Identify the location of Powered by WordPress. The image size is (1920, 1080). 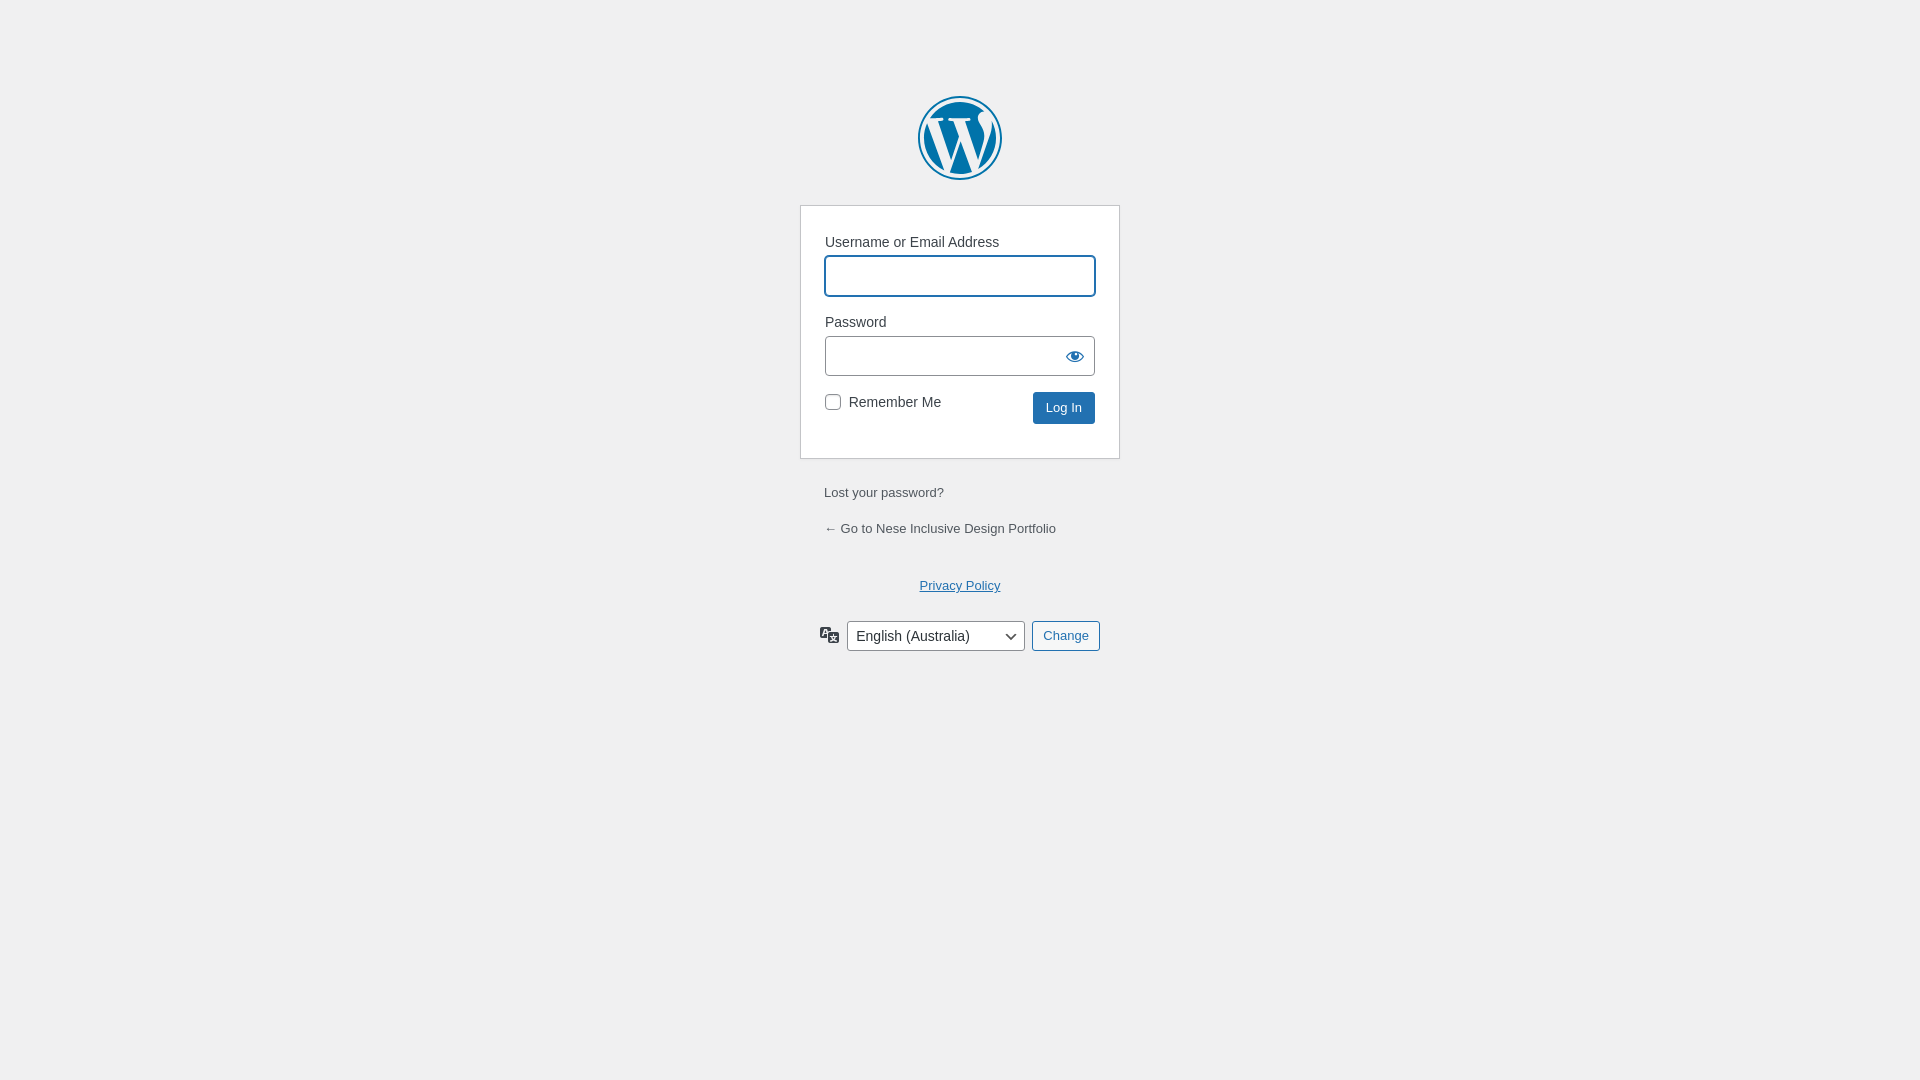
(960, 138).